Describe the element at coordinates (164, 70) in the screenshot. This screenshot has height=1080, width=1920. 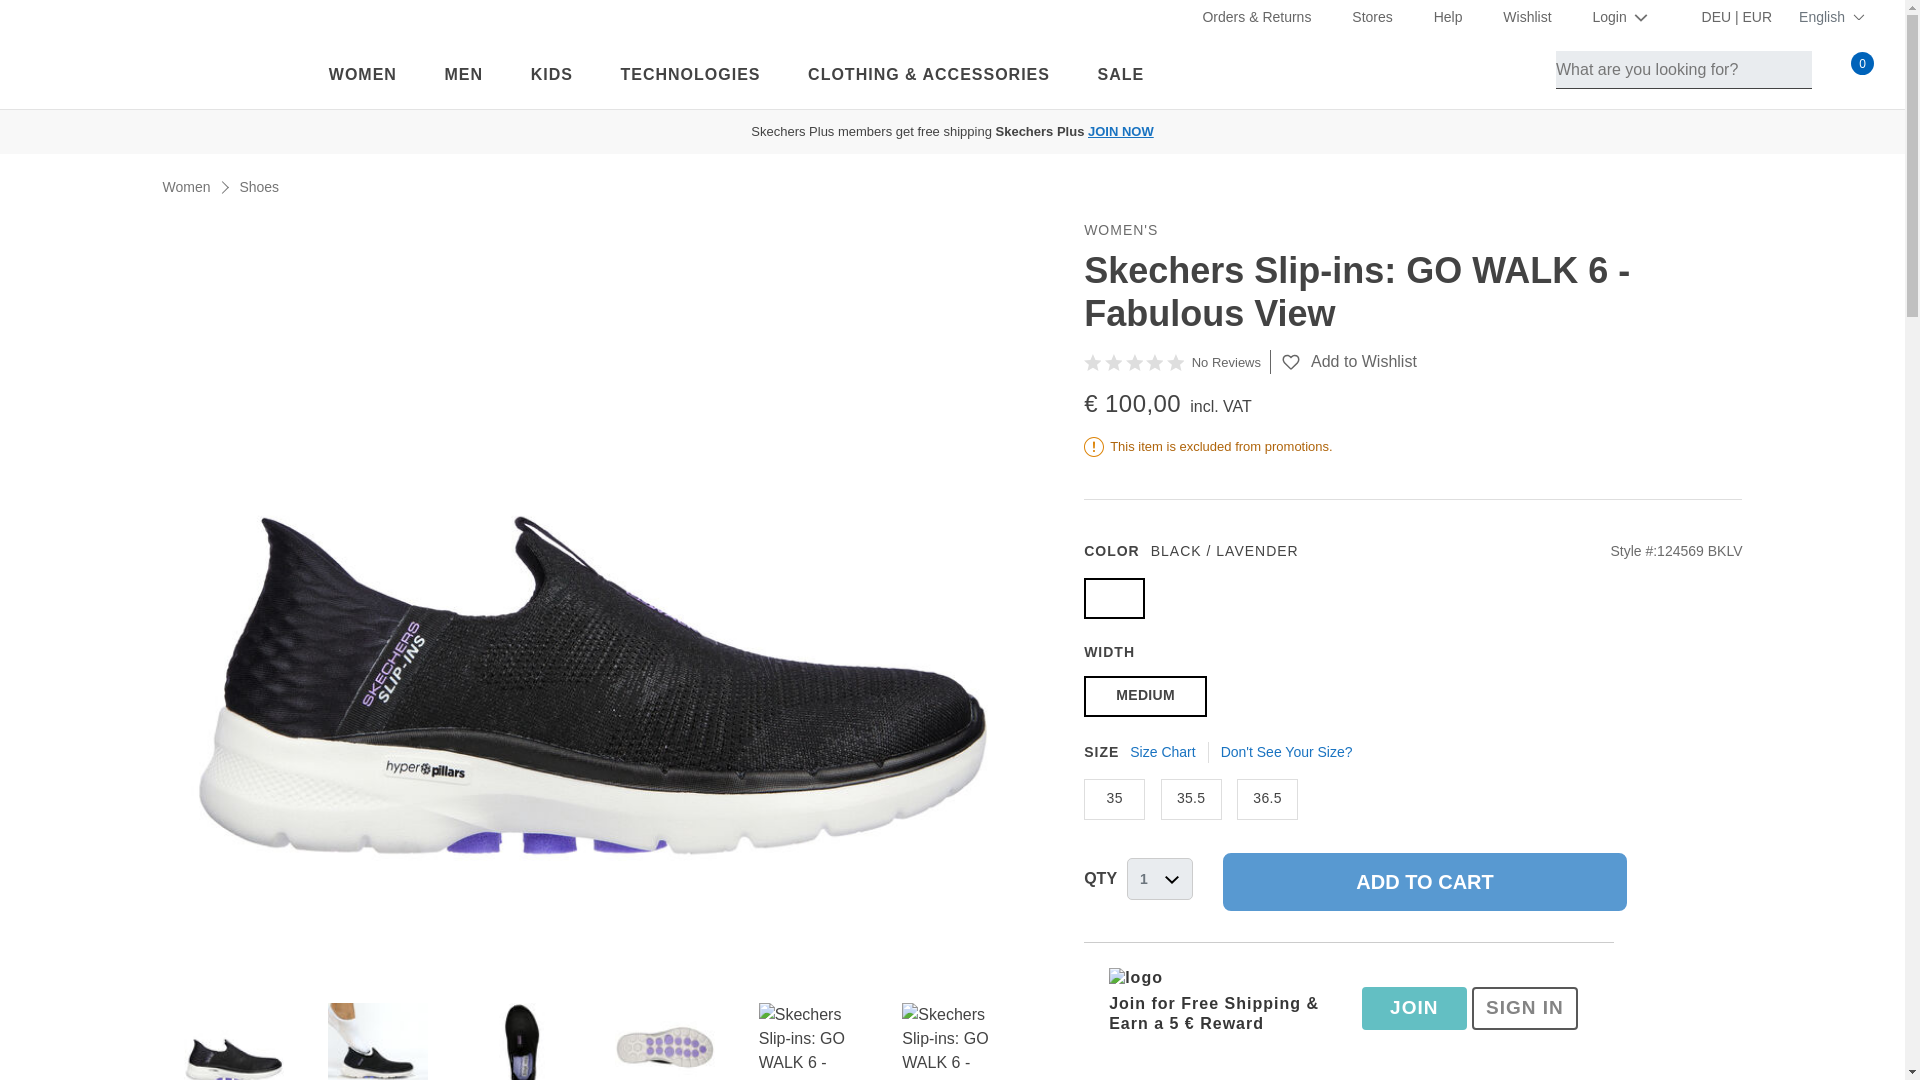
I see `Skechers Home` at that location.